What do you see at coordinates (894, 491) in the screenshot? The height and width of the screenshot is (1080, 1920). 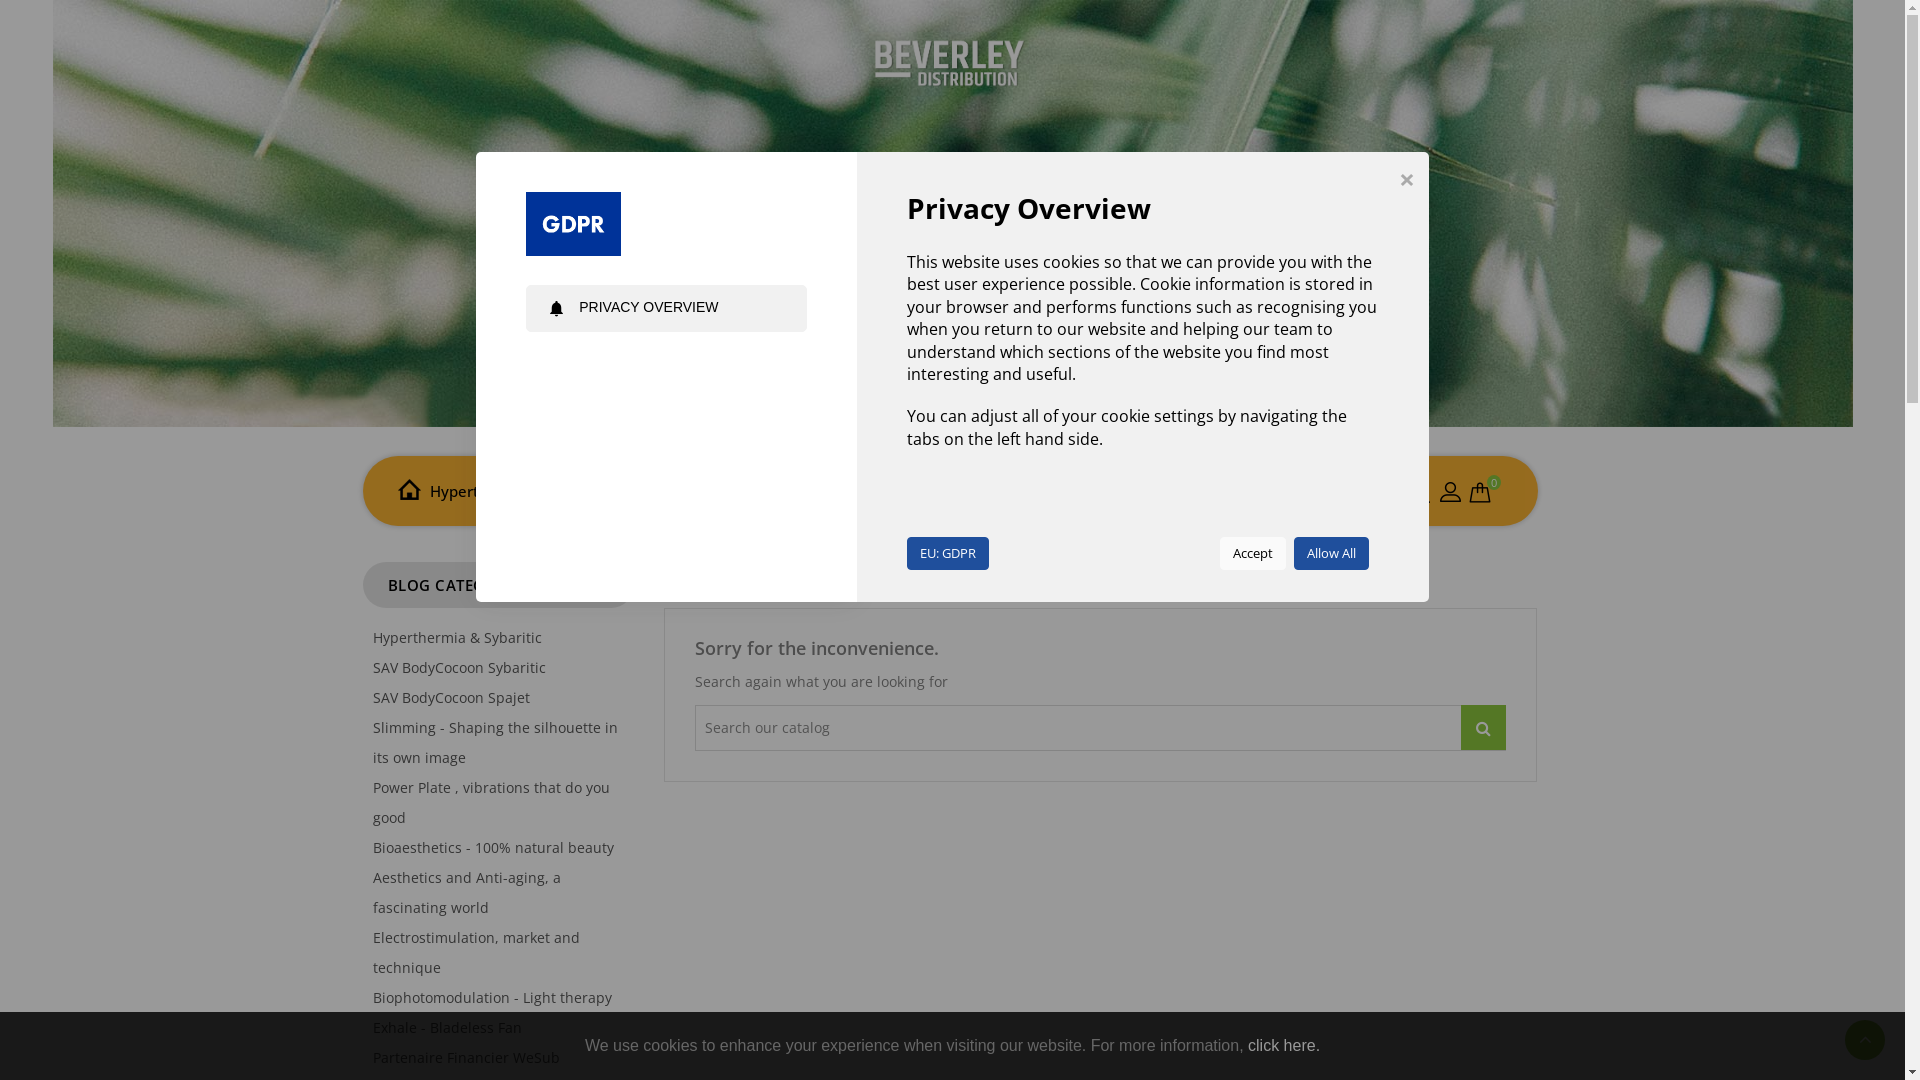 I see `Consumables` at bounding box center [894, 491].